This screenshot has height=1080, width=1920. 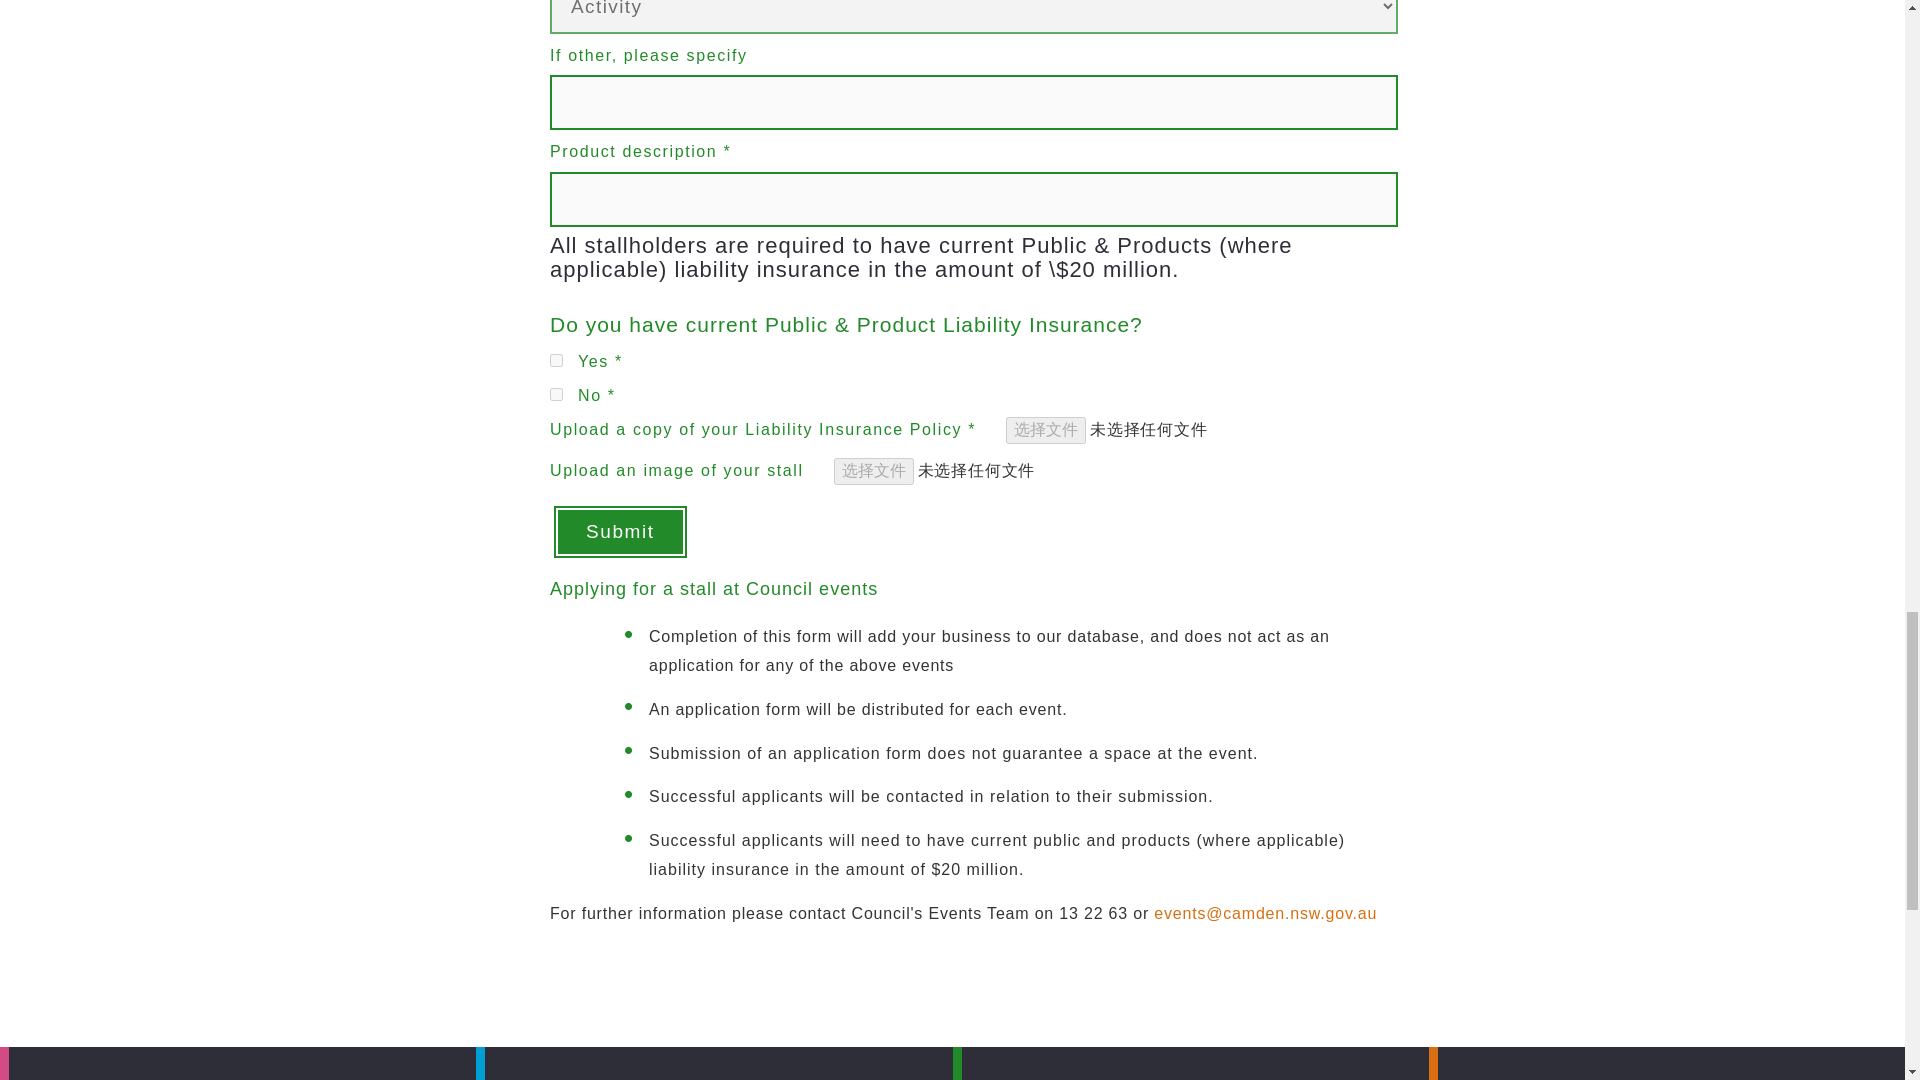 What do you see at coordinates (556, 360) in the screenshot?
I see `Yes` at bounding box center [556, 360].